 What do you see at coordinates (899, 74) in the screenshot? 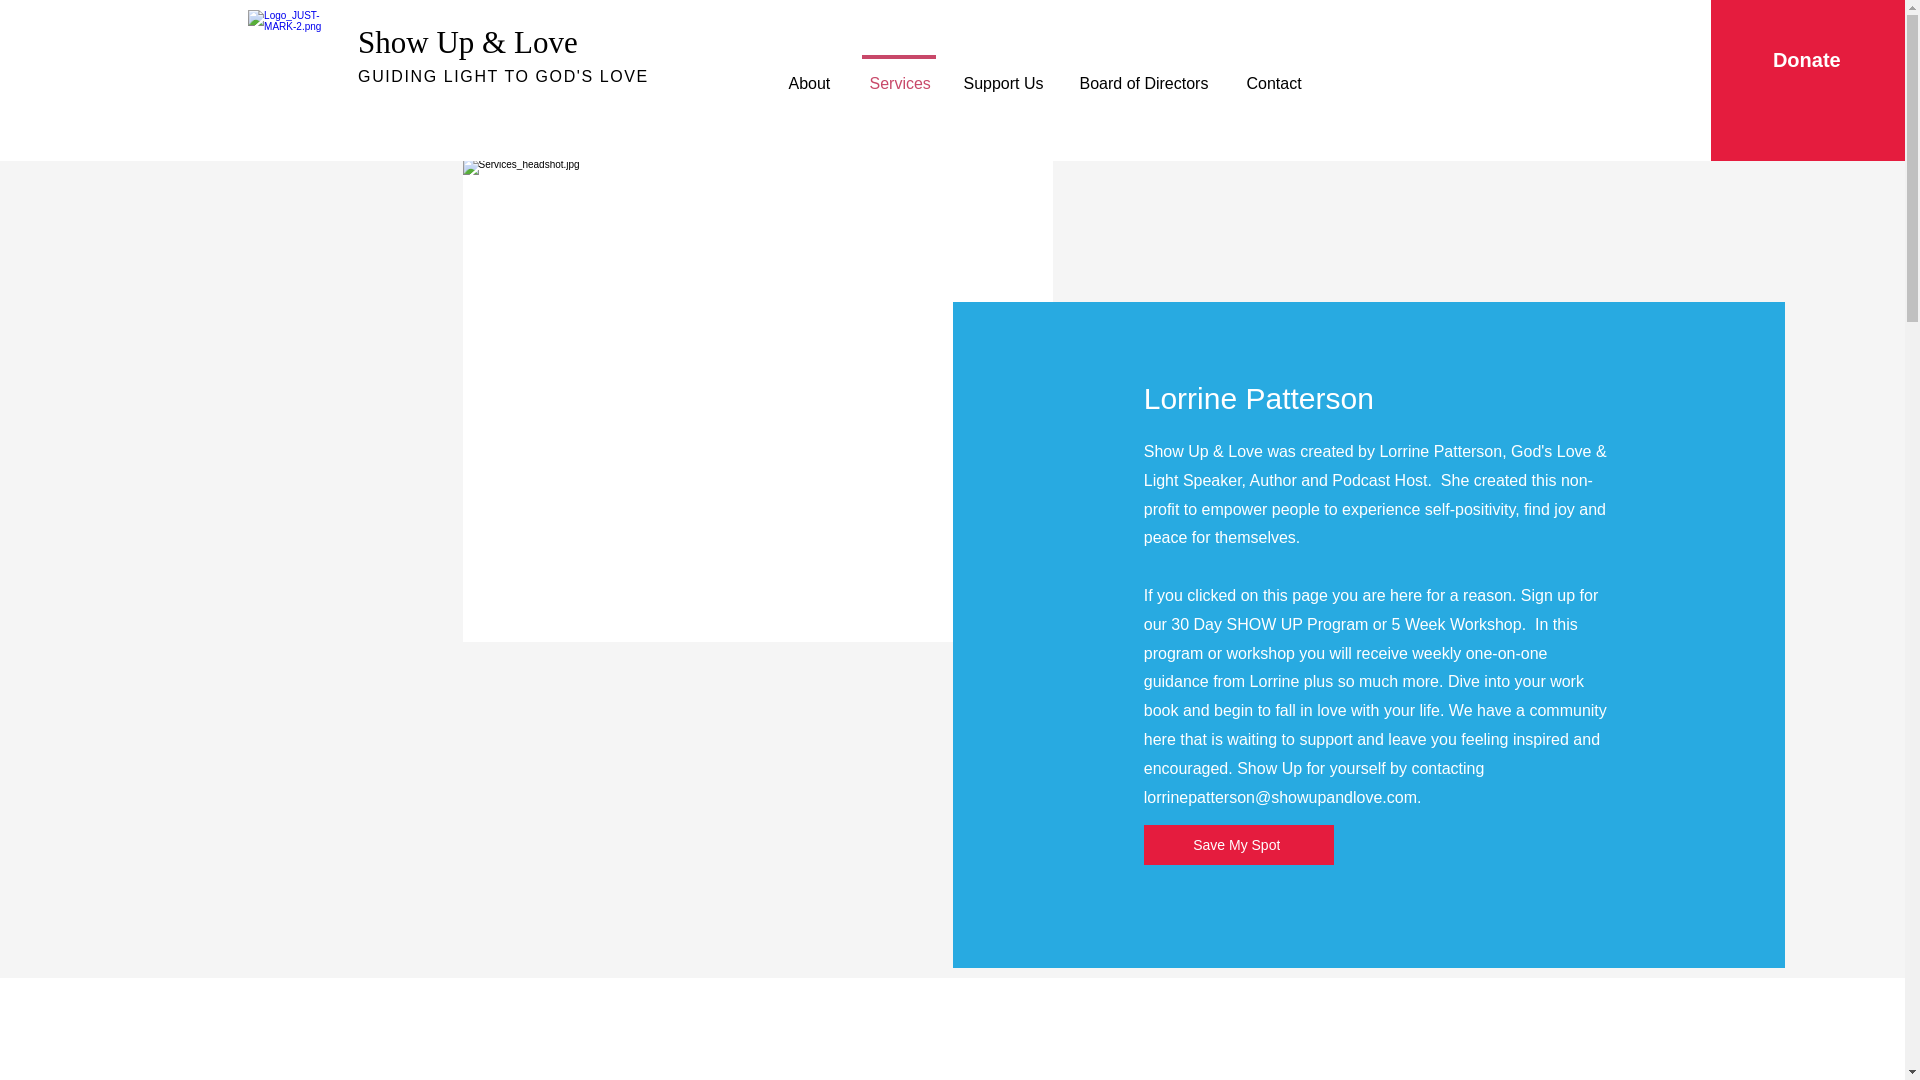
I see `Services` at bounding box center [899, 74].